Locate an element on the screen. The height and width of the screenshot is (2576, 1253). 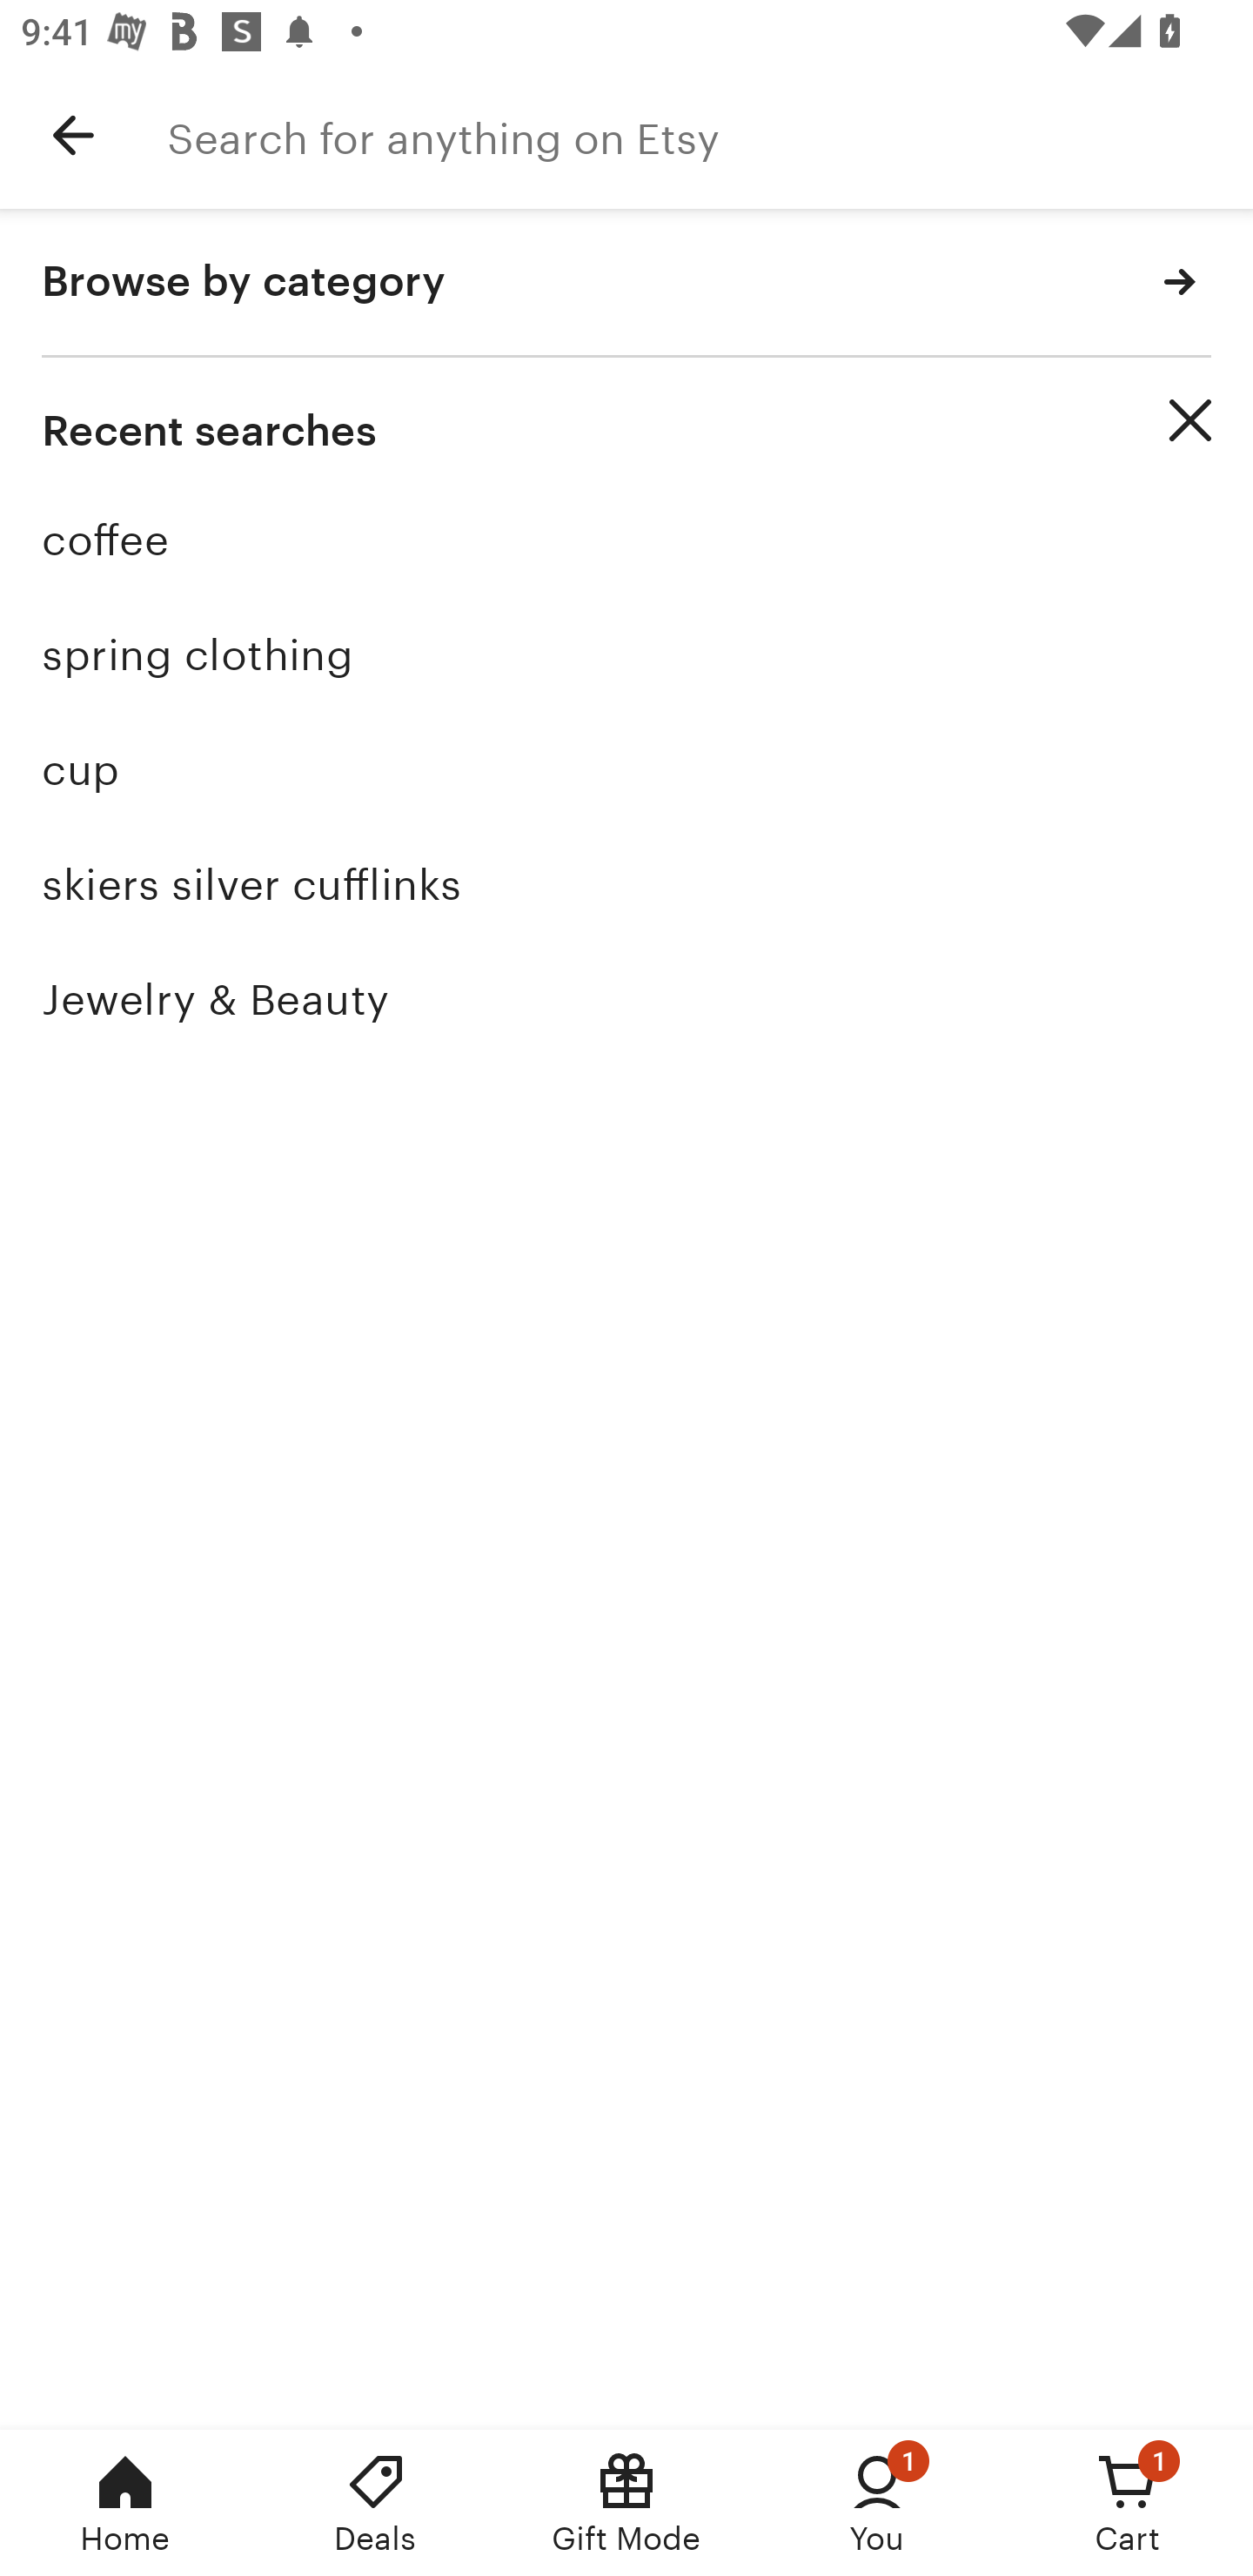
coffee is located at coordinates (626, 540).